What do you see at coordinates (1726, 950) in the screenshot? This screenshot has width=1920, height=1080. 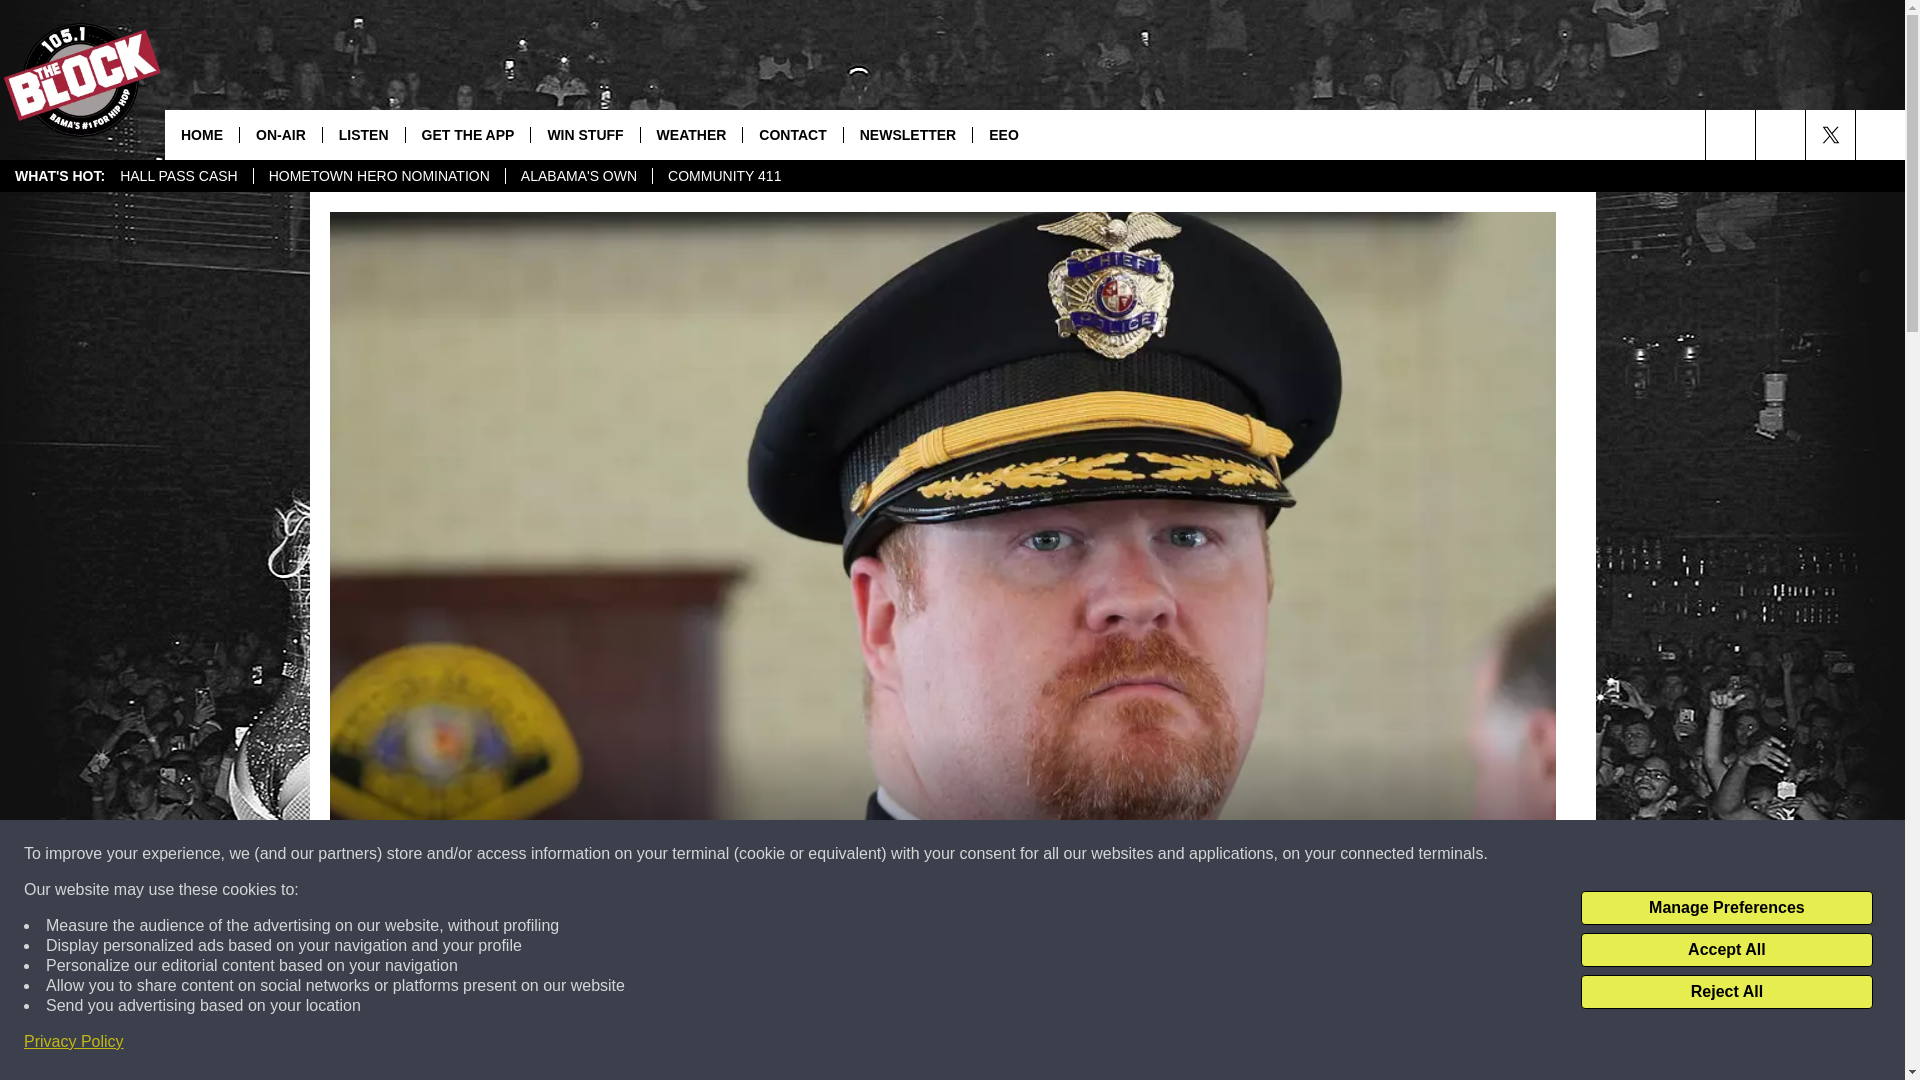 I see `Accept All` at bounding box center [1726, 950].